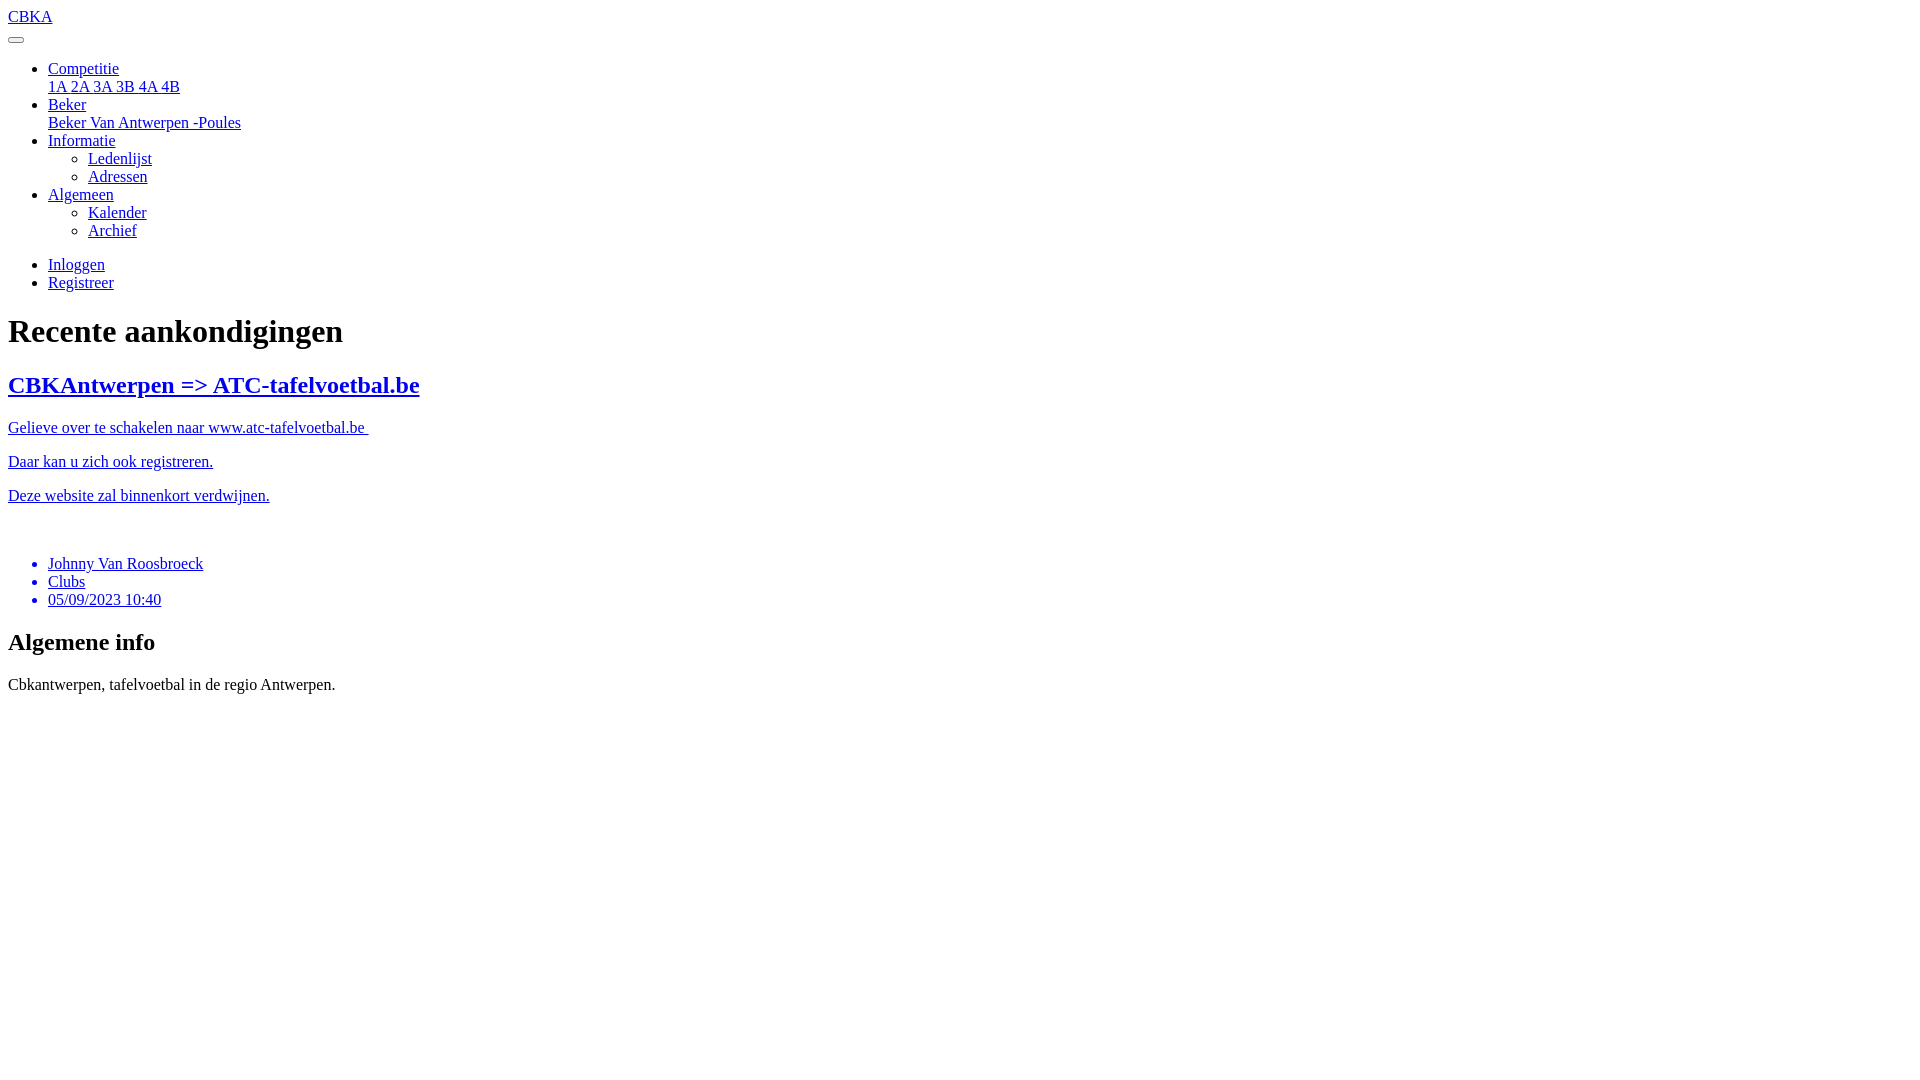 The height and width of the screenshot is (1080, 1920). Describe the element at coordinates (112, 230) in the screenshot. I see `Archief` at that location.